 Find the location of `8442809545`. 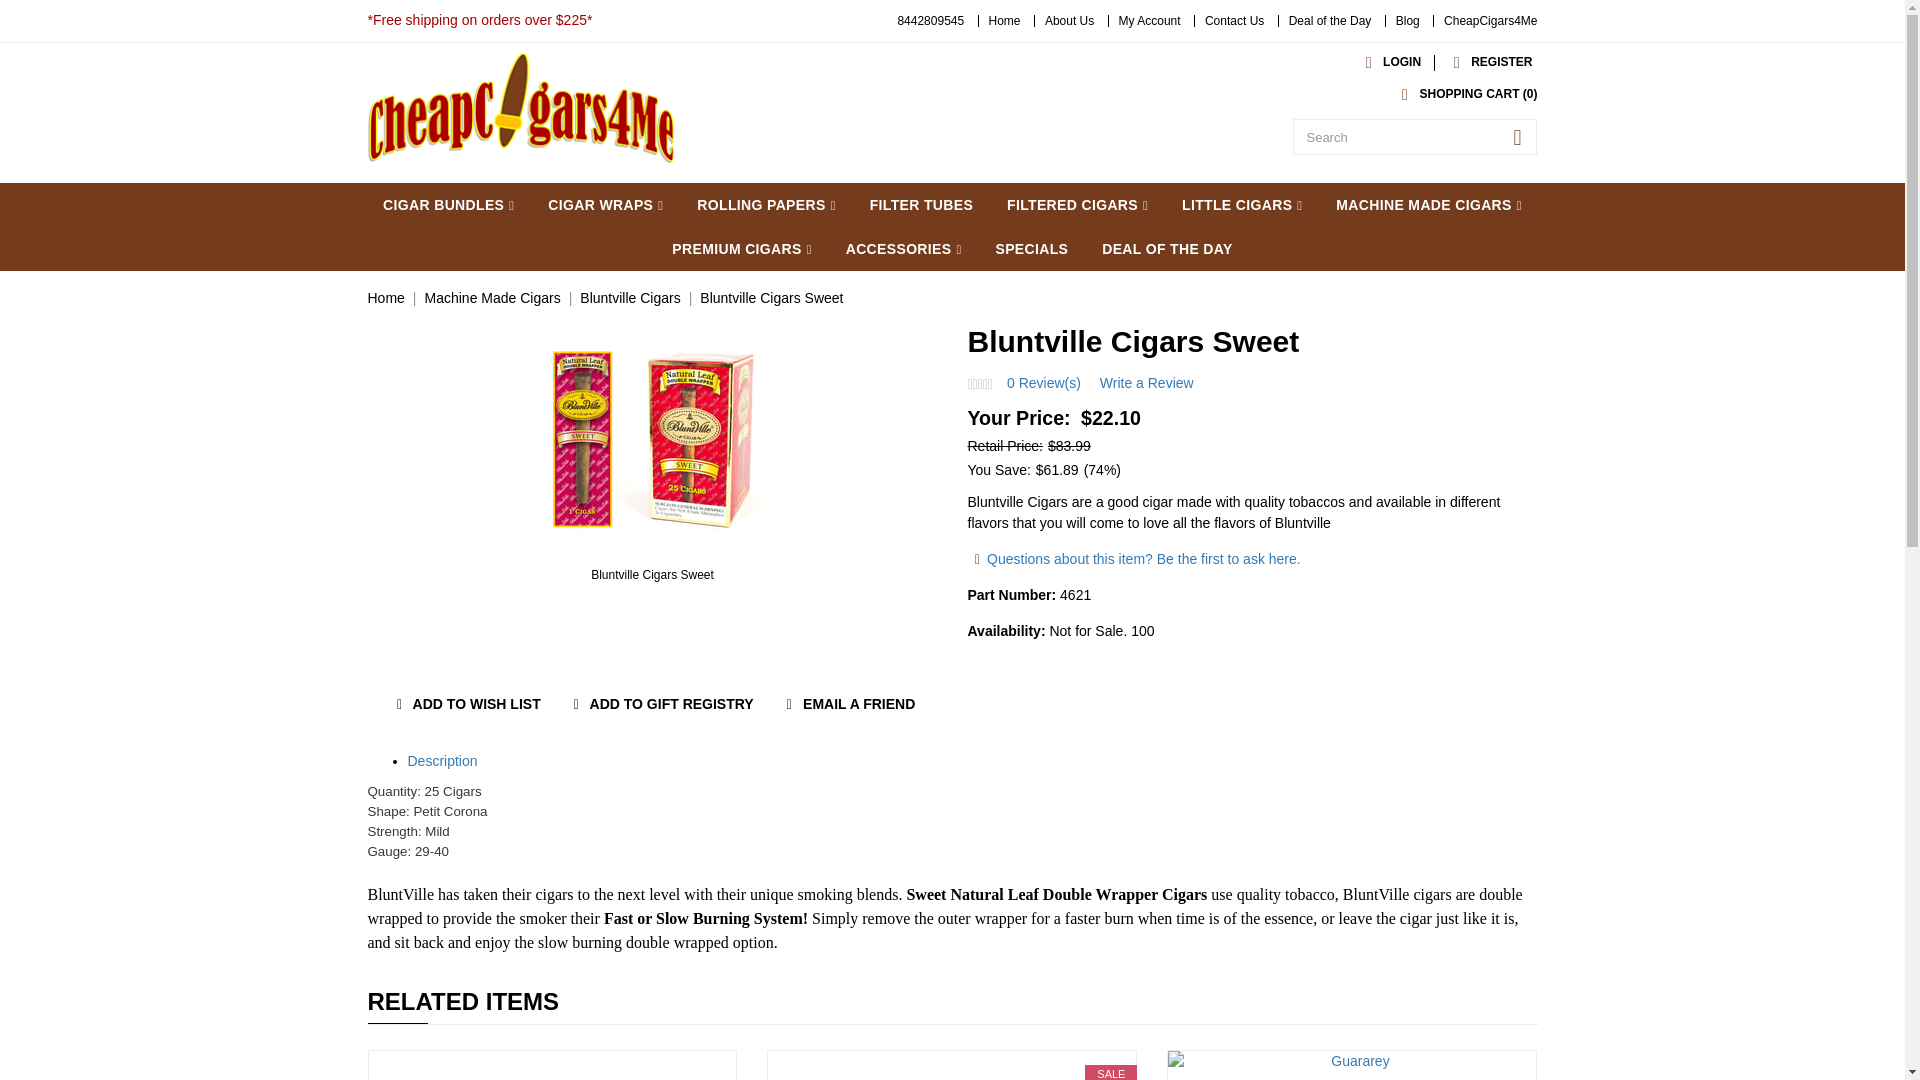

8442809545 is located at coordinates (930, 21).